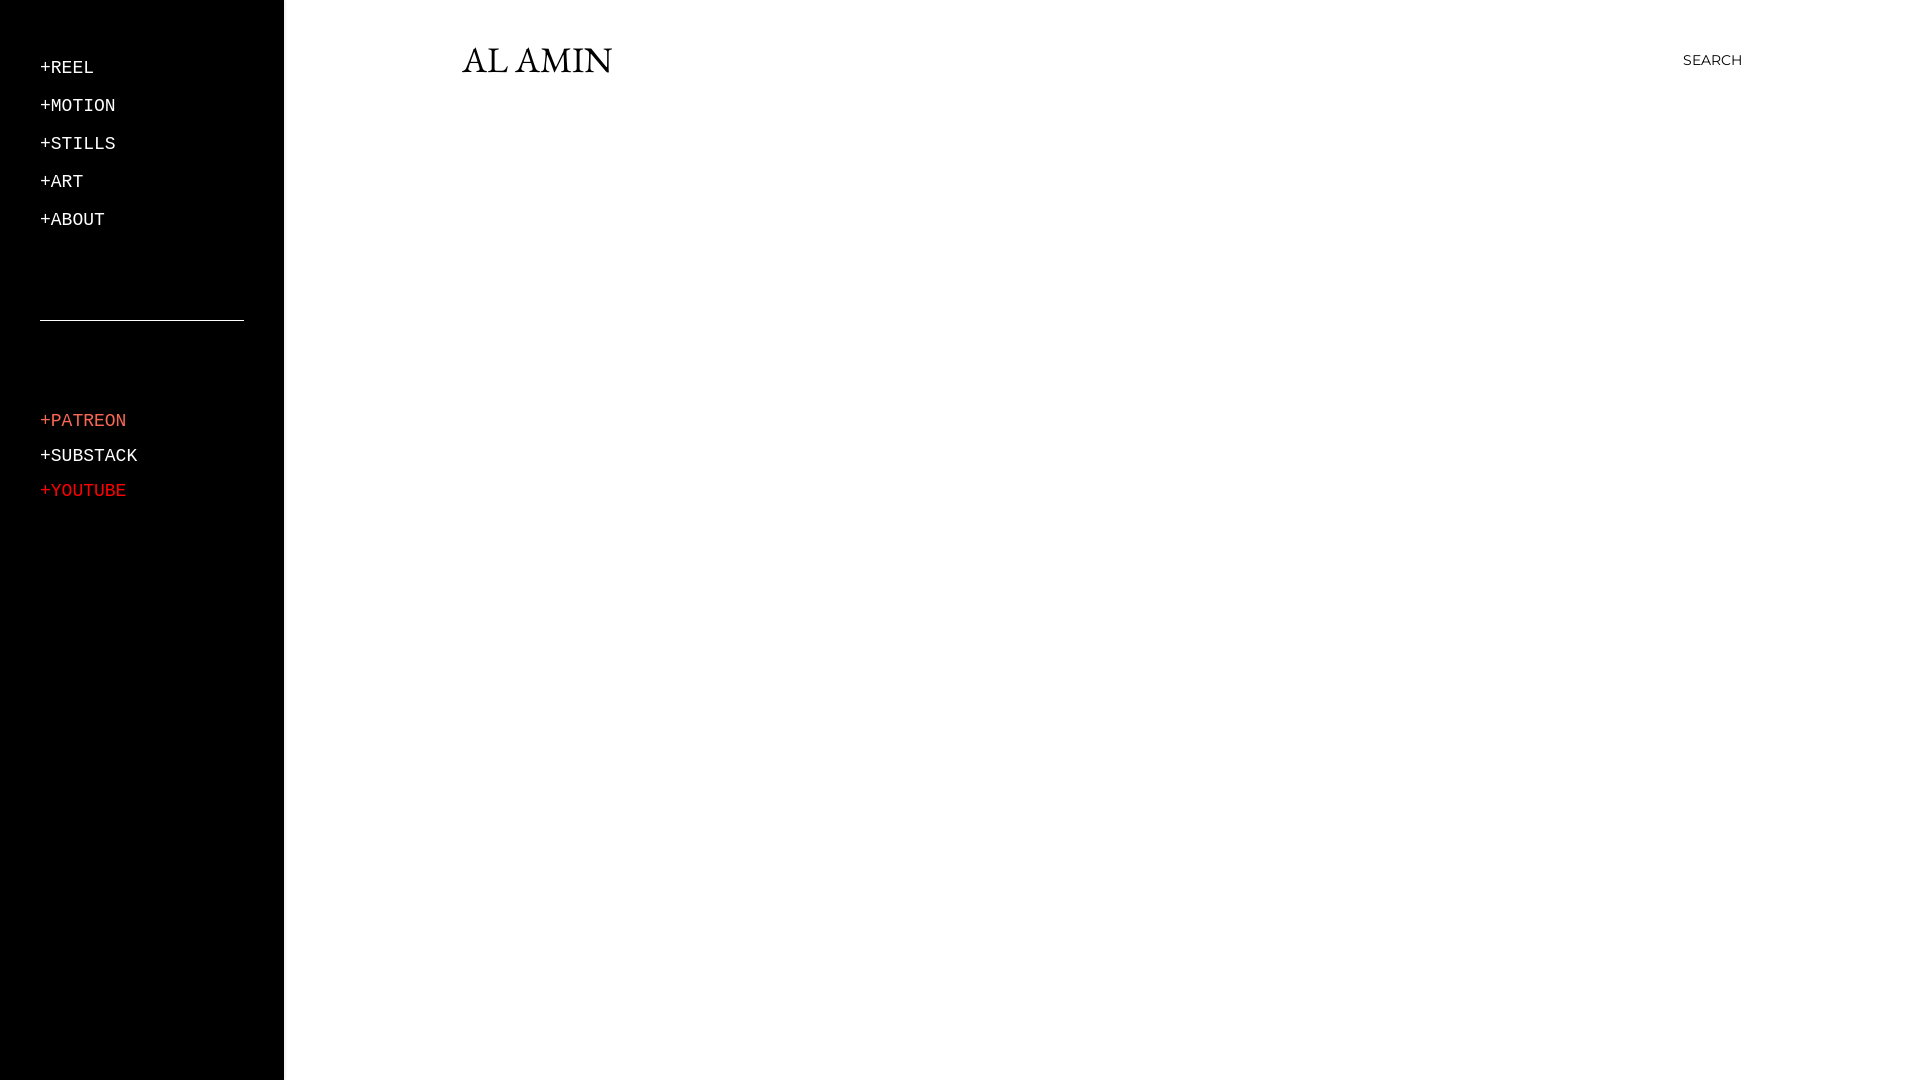  Describe the element at coordinates (83, 491) in the screenshot. I see `+YOUTUBE` at that location.